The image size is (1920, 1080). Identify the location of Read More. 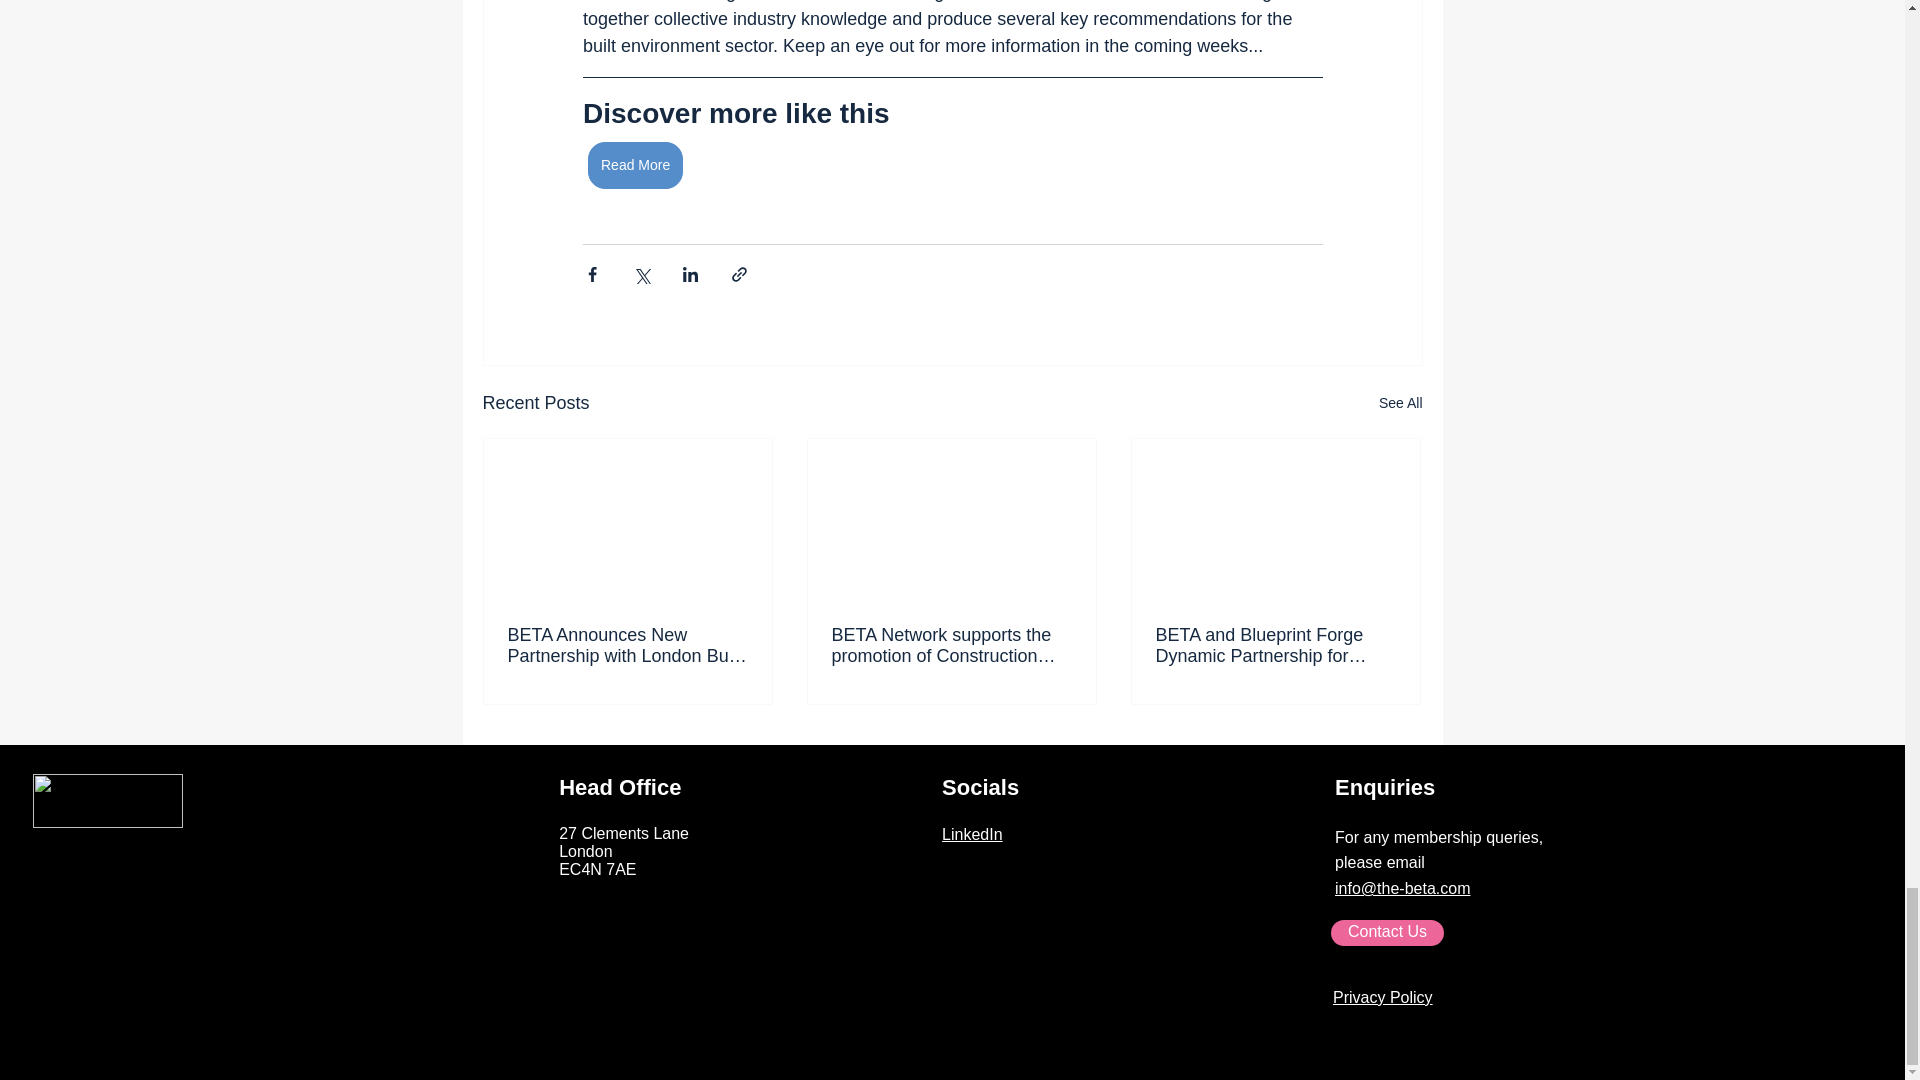
(635, 165).